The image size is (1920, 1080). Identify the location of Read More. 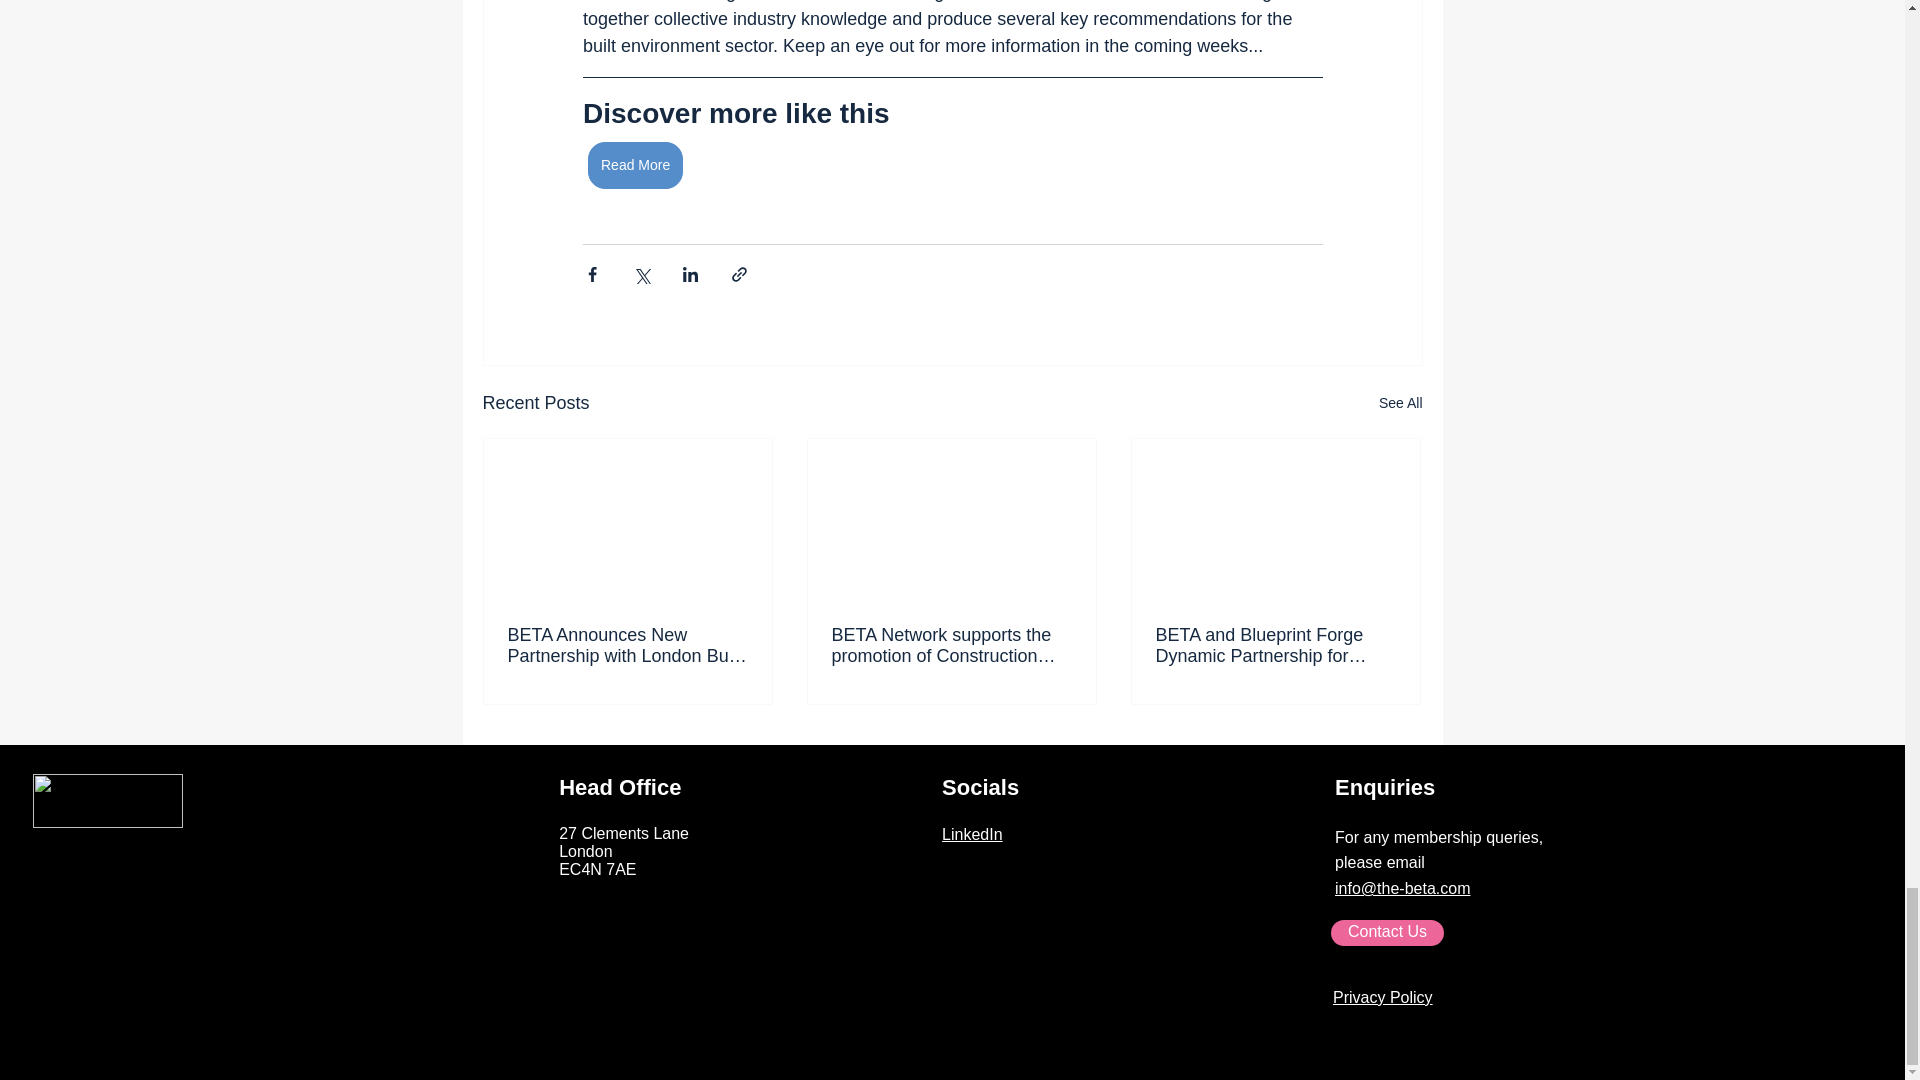
(635, 165).